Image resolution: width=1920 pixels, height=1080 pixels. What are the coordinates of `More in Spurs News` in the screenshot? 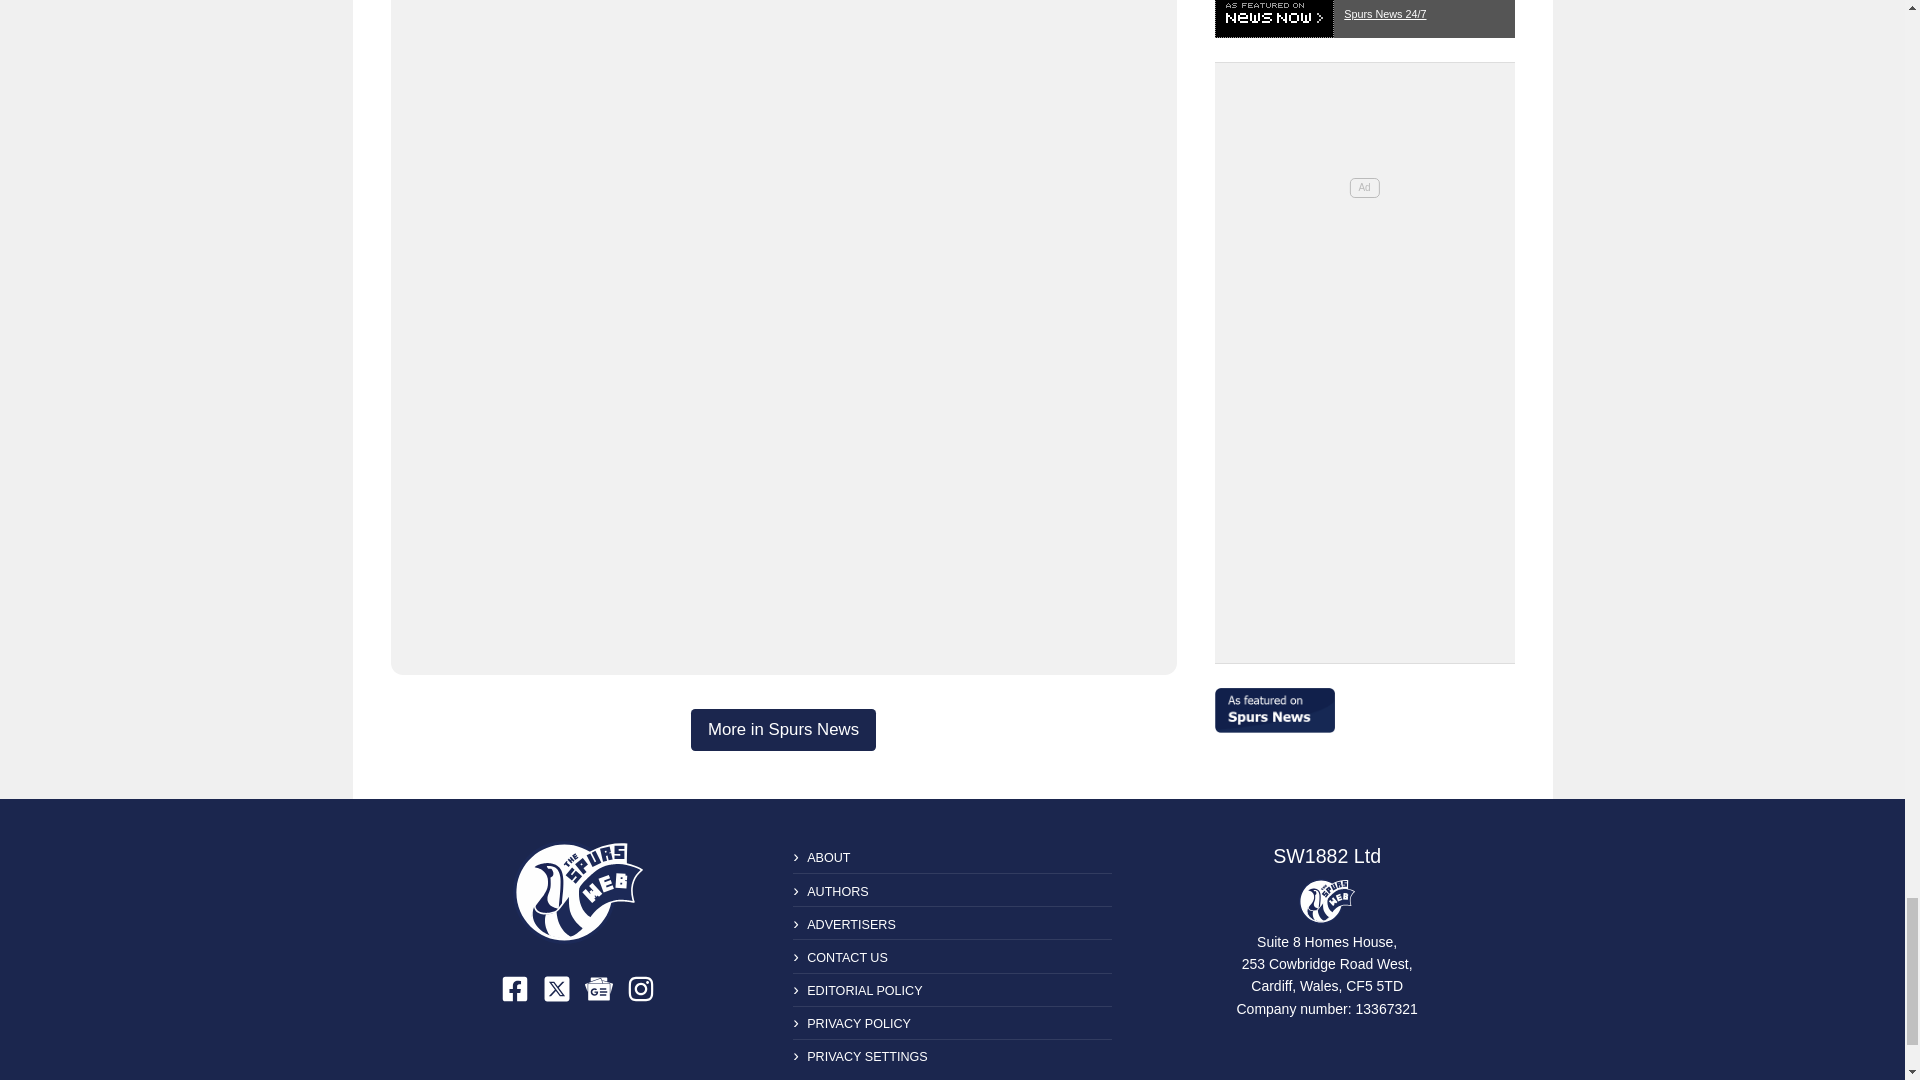 It's located at (783, 729).